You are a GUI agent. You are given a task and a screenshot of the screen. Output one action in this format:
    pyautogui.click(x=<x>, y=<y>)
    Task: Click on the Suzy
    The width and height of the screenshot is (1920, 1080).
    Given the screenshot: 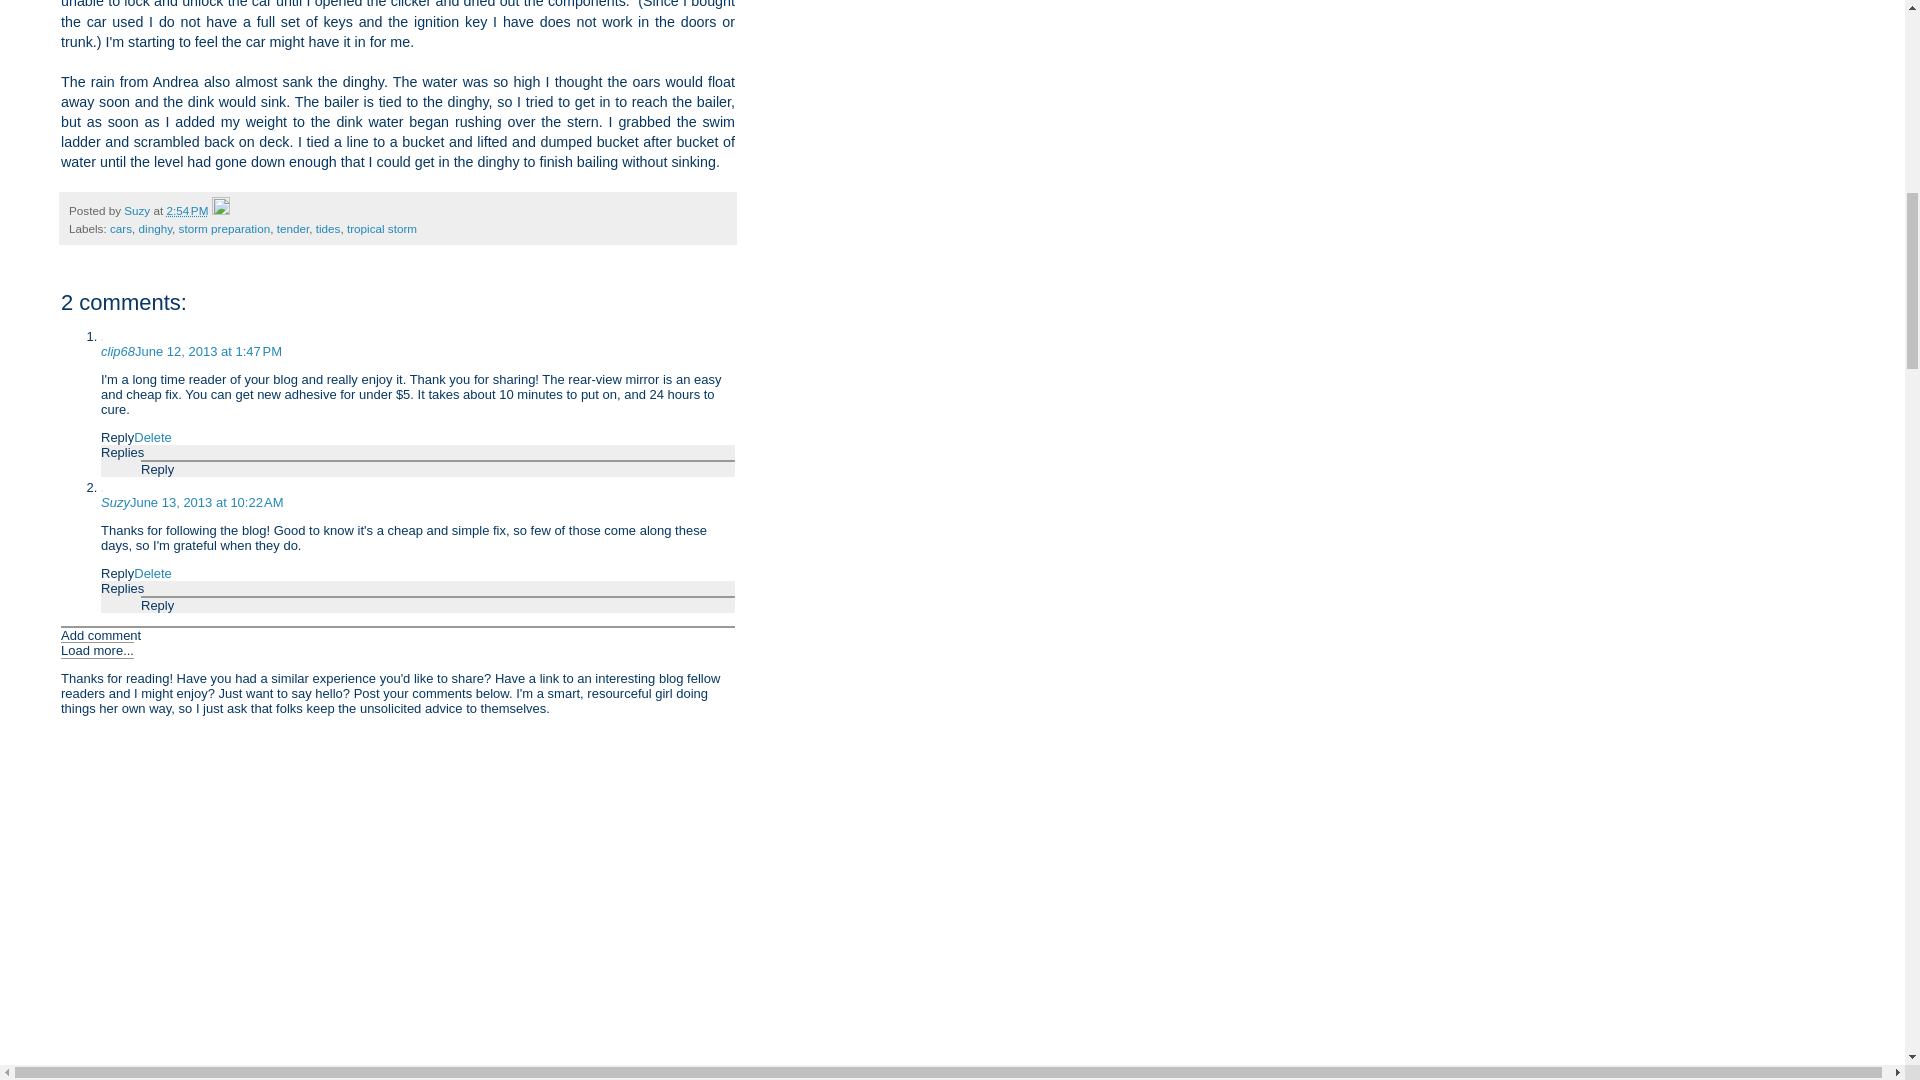 What is the action you would take?
    pyautogui.click(x=138, y=210)
    